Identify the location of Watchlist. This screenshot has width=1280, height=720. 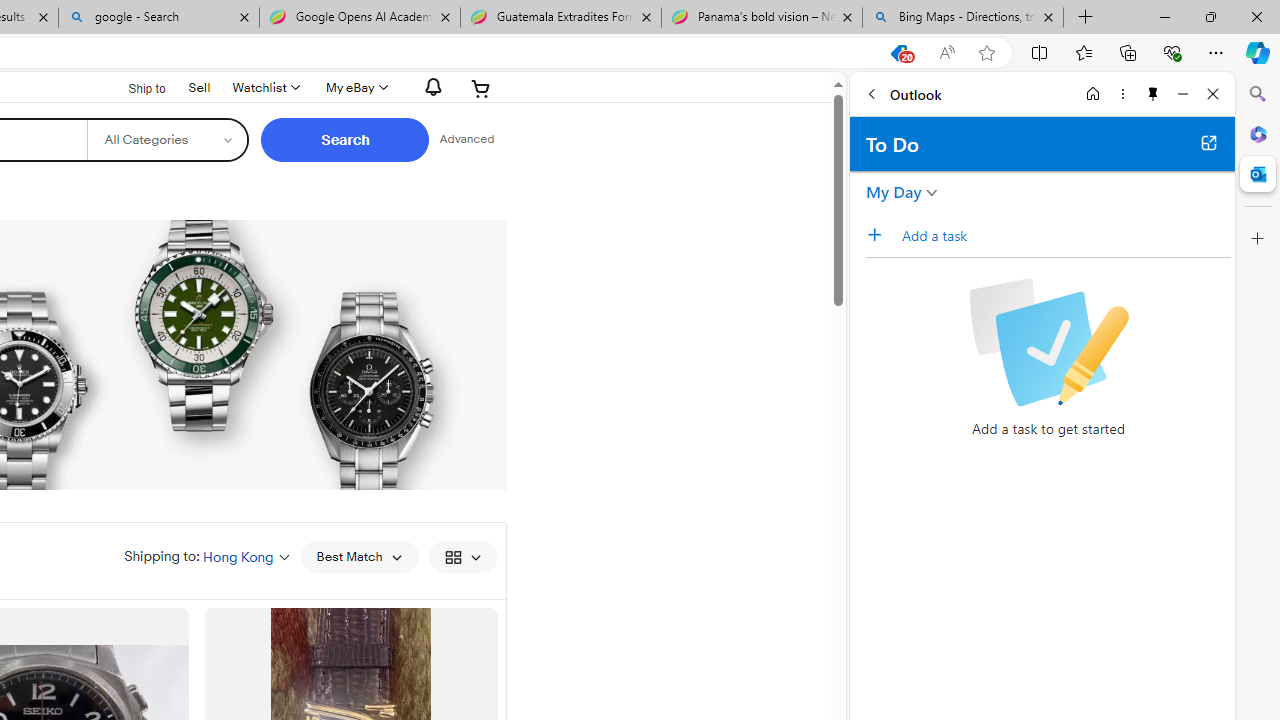
(264, 88).